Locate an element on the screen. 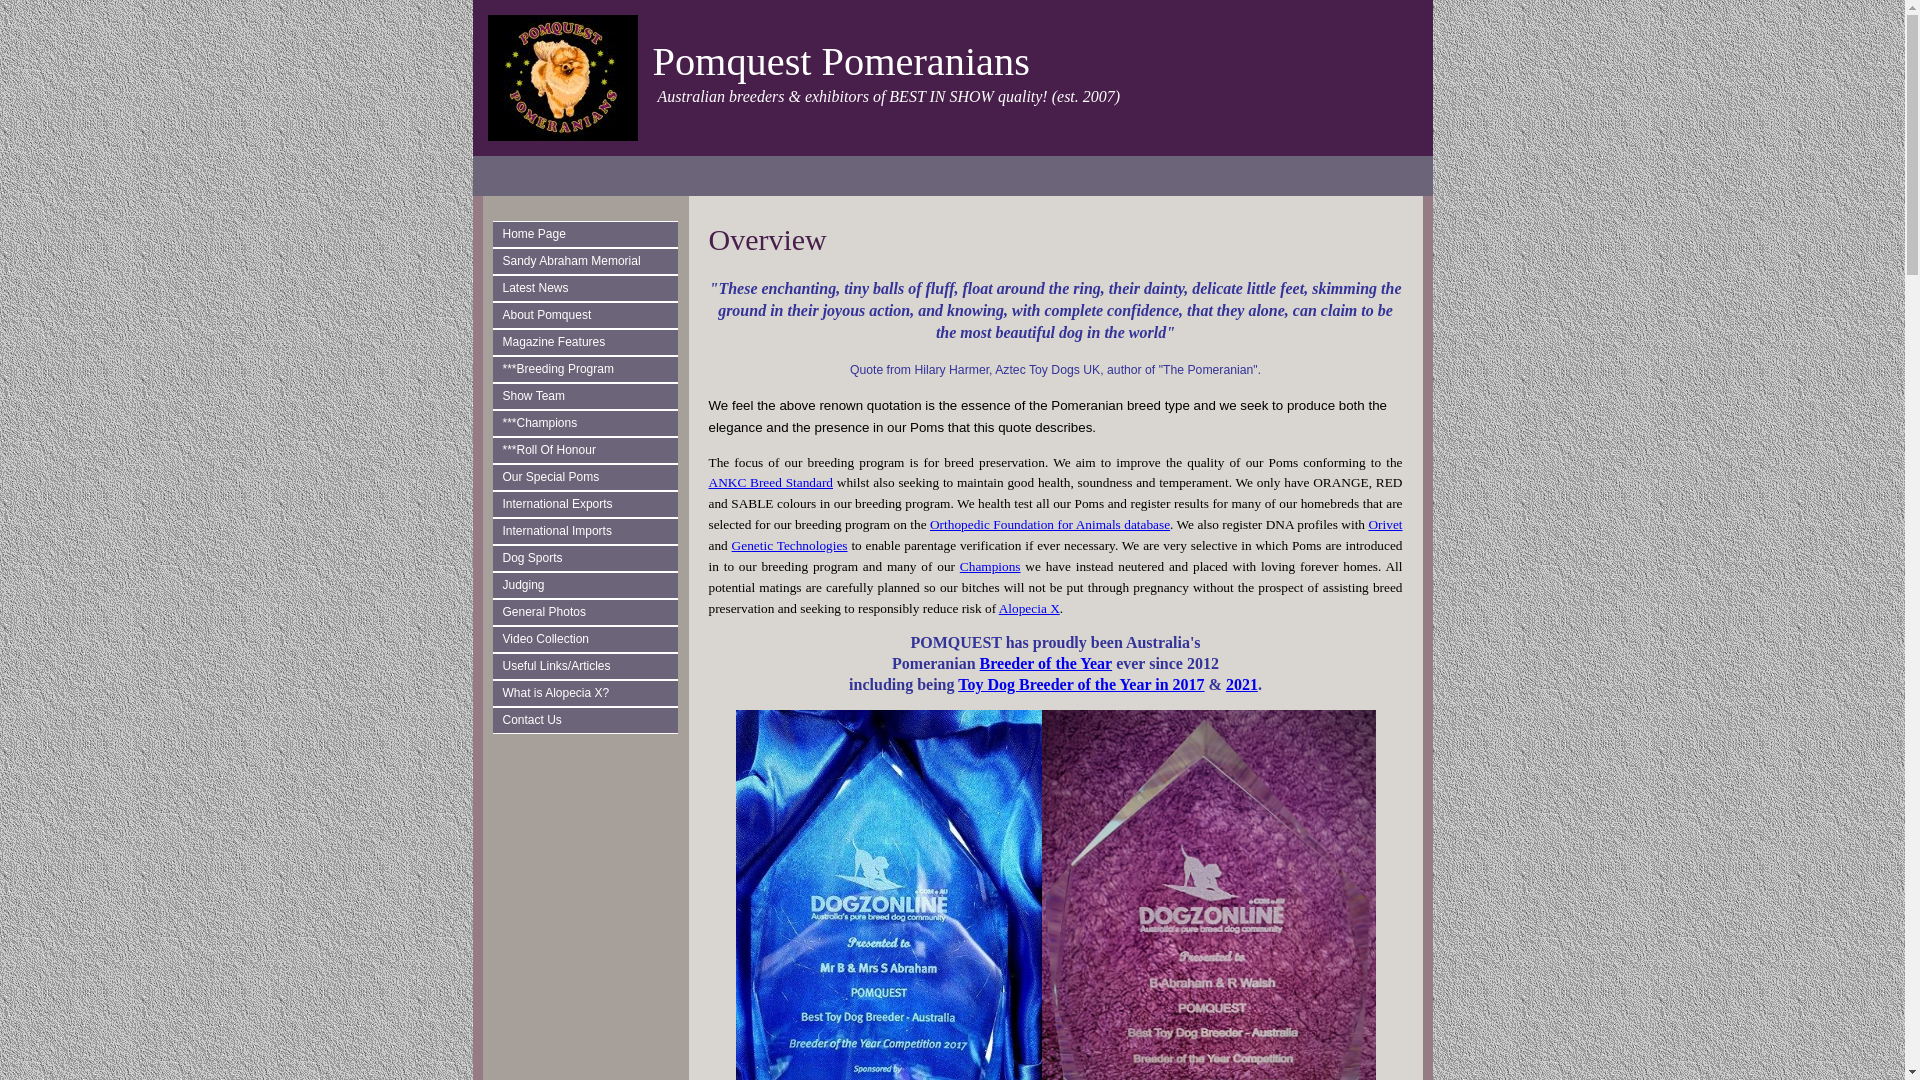 This screenshot has height=1080, width=1920. International Exports is located at coordinates (590, 504).